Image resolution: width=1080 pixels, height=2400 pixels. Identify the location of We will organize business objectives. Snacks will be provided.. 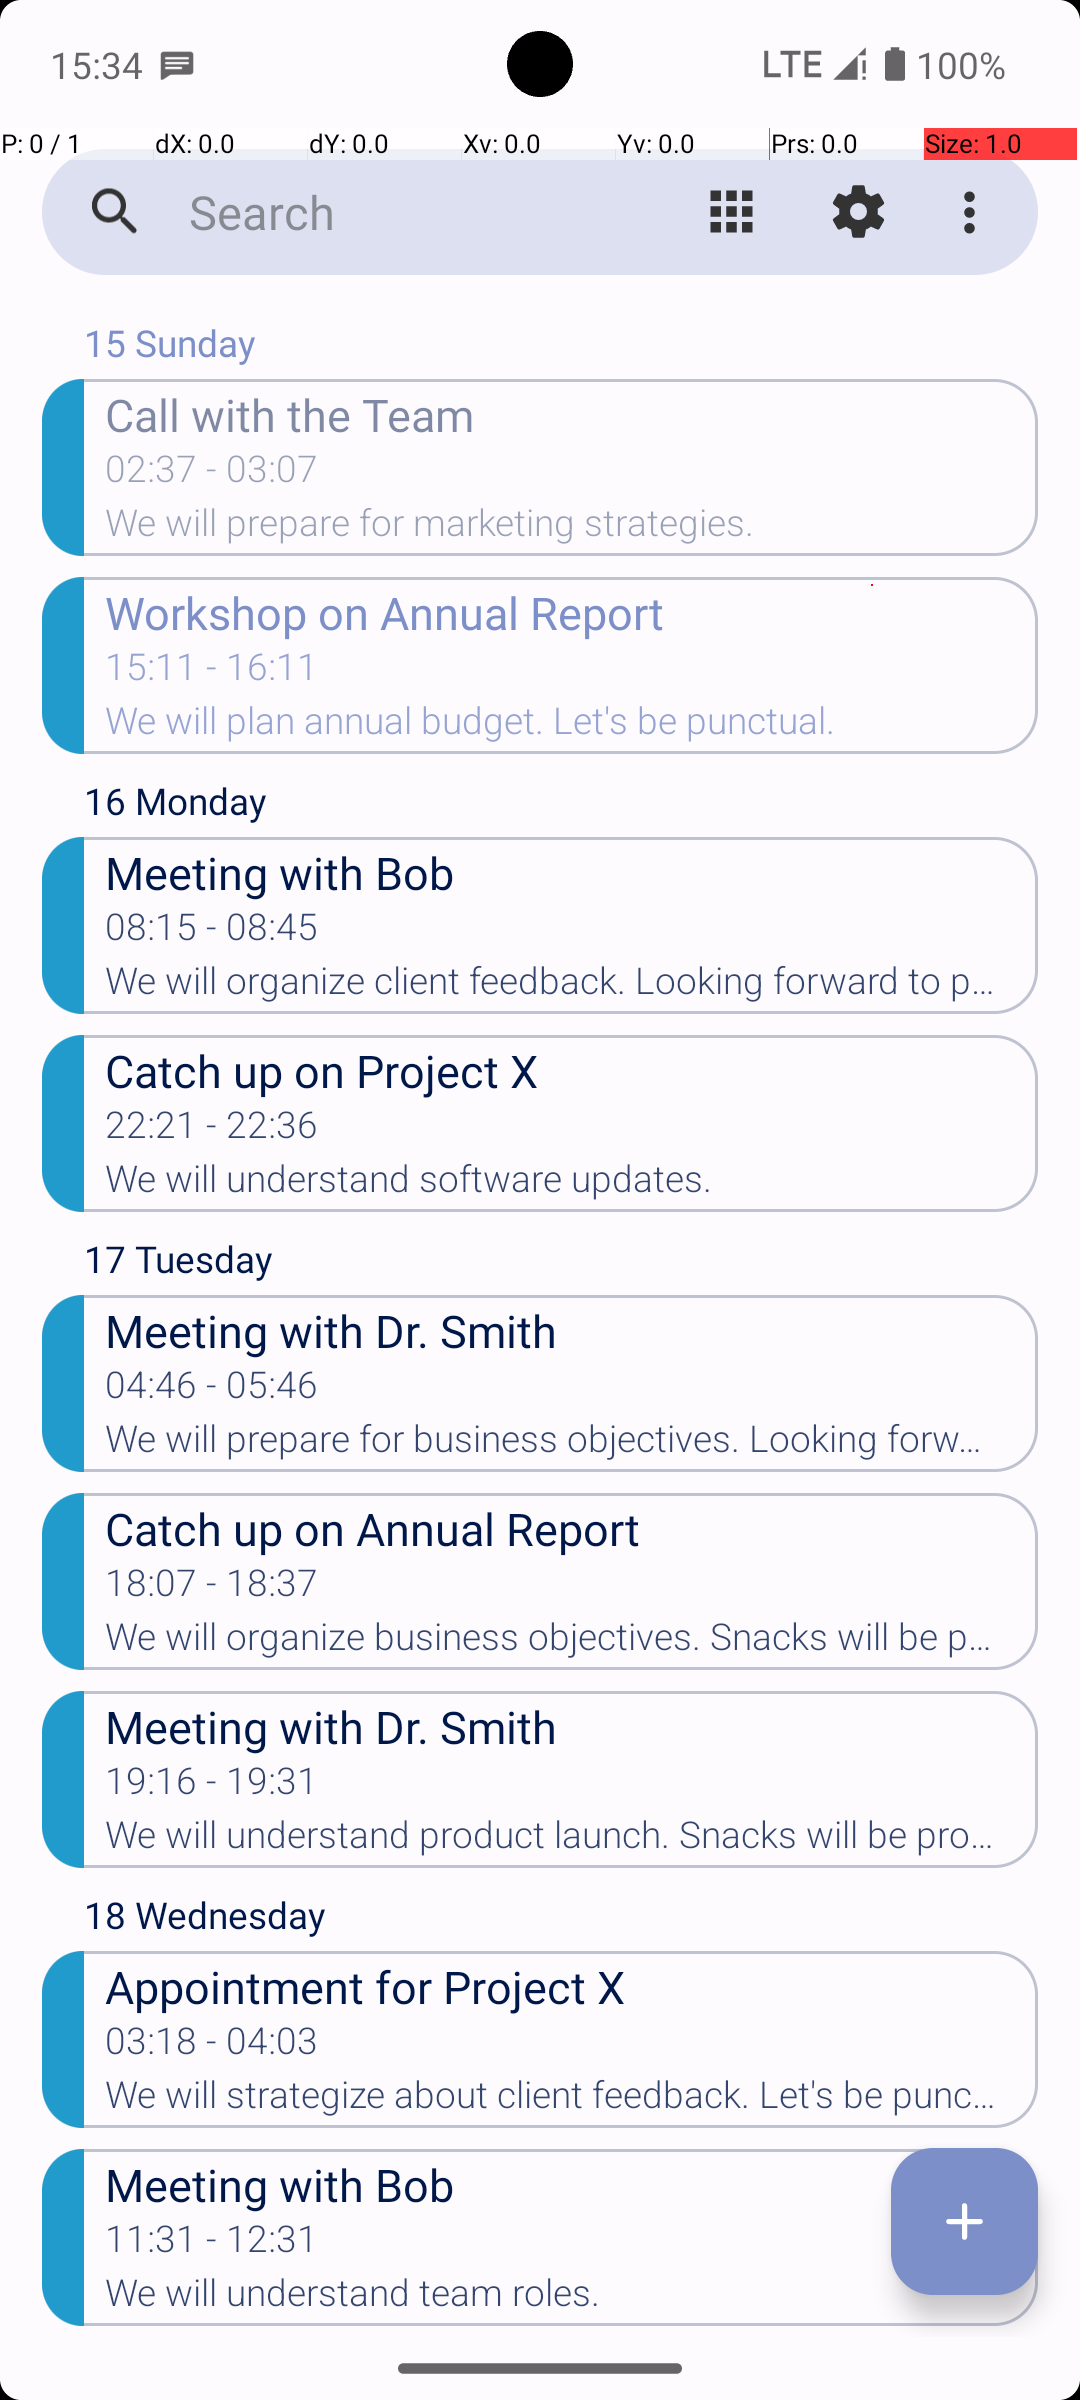
(572, 1643).